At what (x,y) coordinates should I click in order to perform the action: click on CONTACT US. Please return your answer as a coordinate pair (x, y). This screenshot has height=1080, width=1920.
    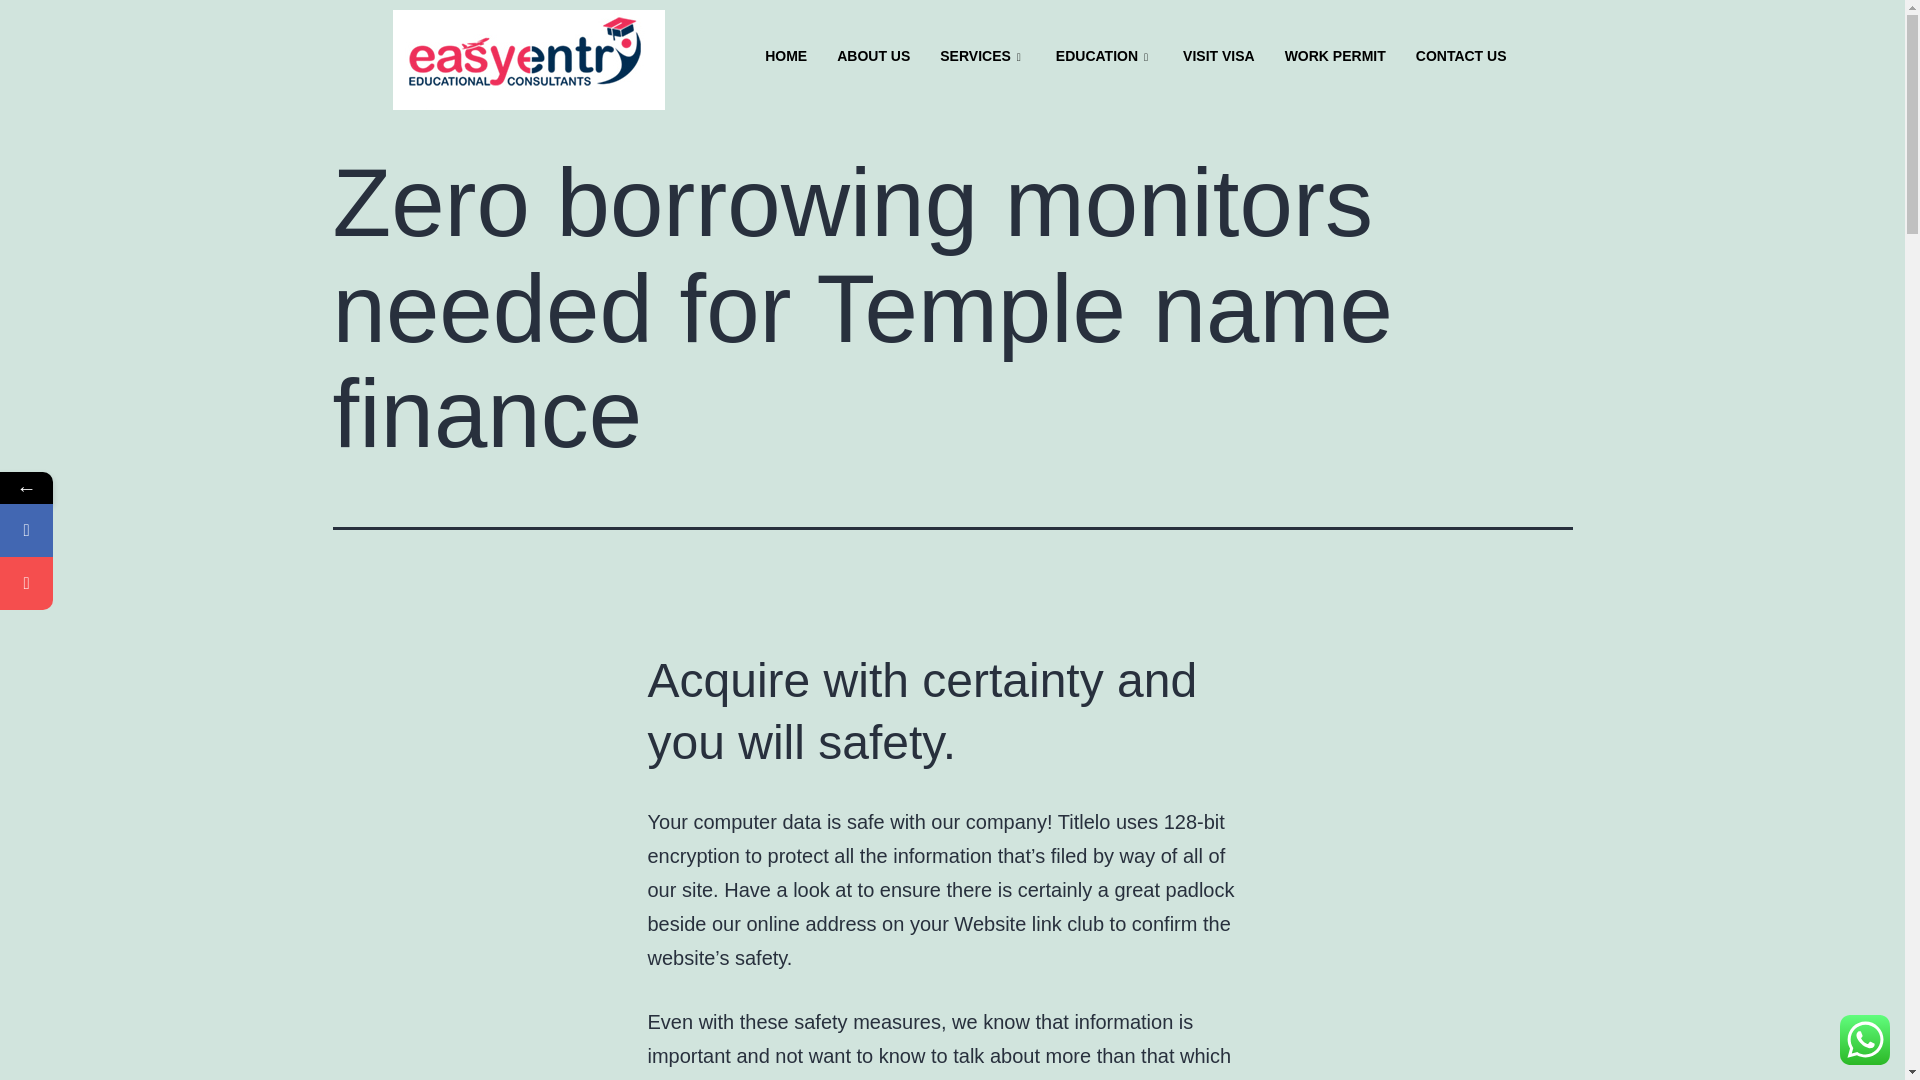
    Looking at the image, I should click on (1462, 57).